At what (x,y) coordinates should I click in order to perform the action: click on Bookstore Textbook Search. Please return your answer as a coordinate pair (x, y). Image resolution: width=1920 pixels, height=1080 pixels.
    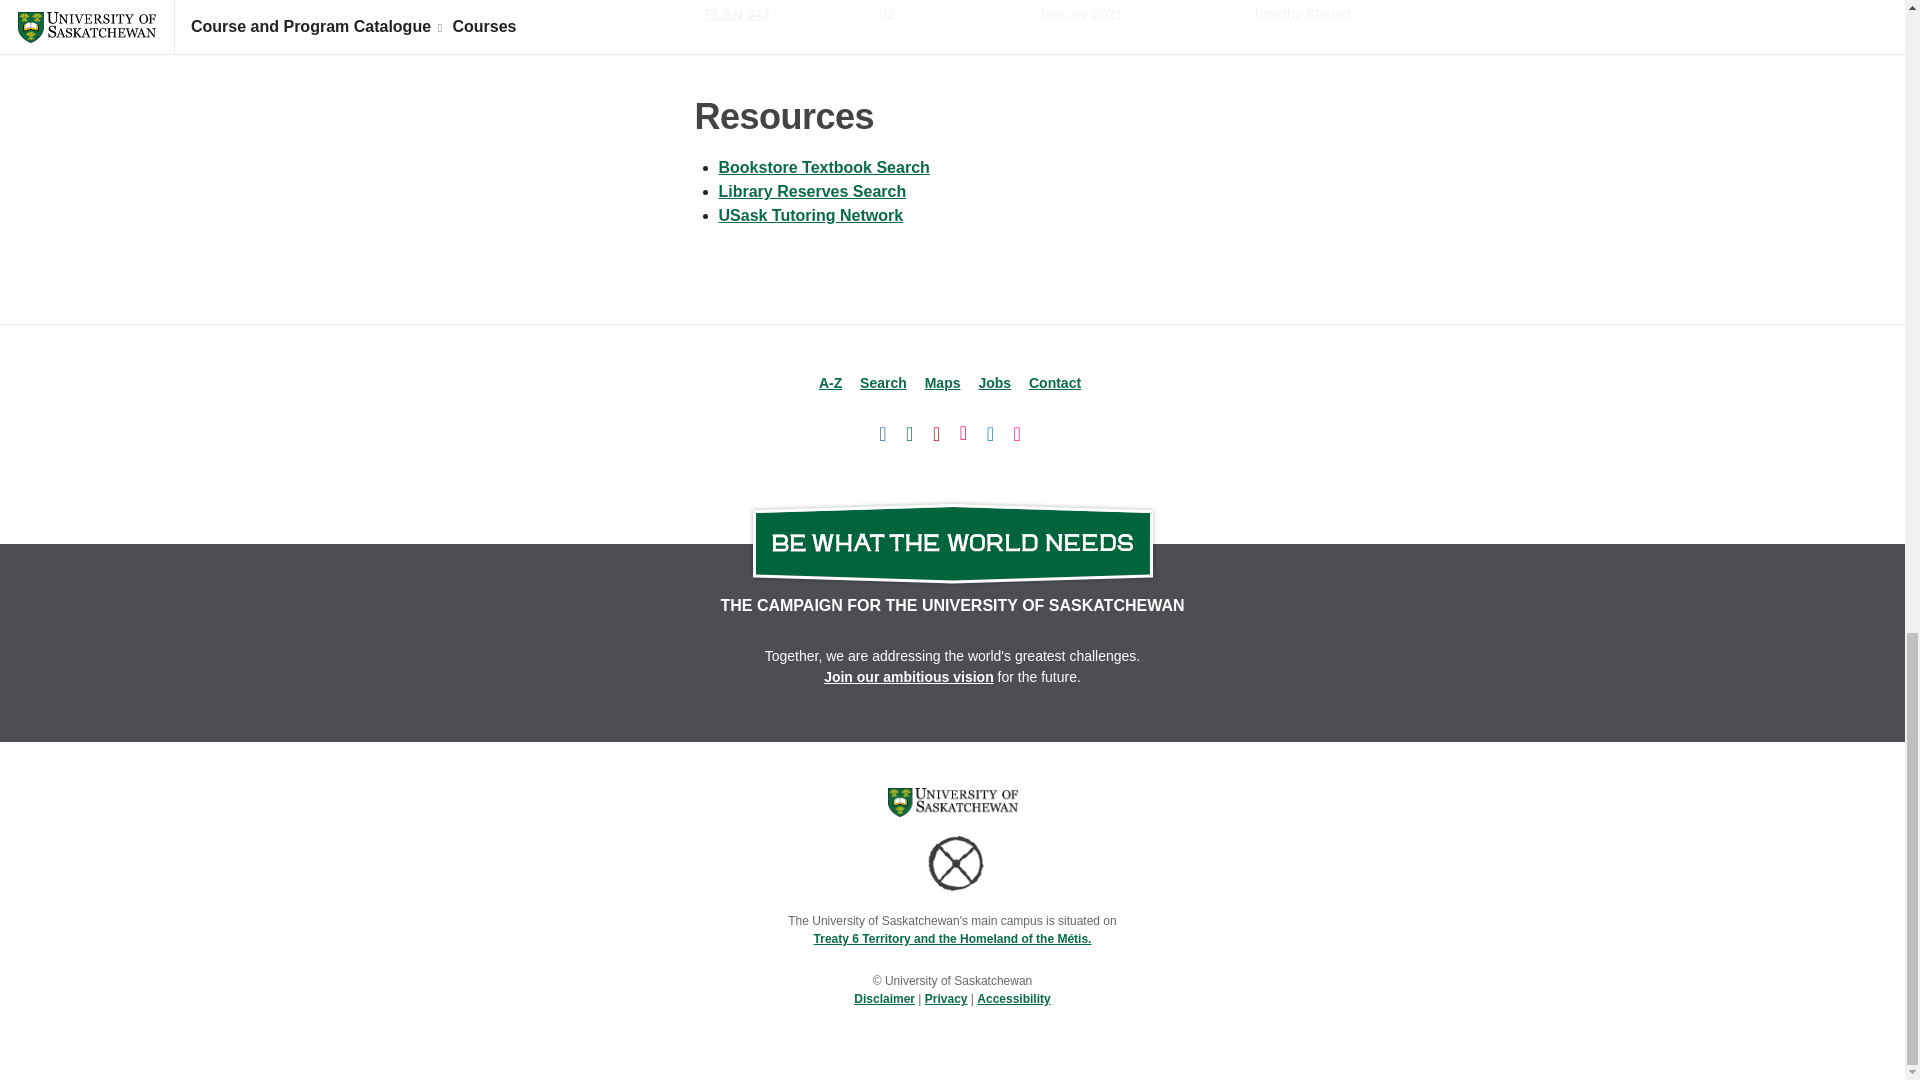
    Looking at the image, I should click on (824, 167).